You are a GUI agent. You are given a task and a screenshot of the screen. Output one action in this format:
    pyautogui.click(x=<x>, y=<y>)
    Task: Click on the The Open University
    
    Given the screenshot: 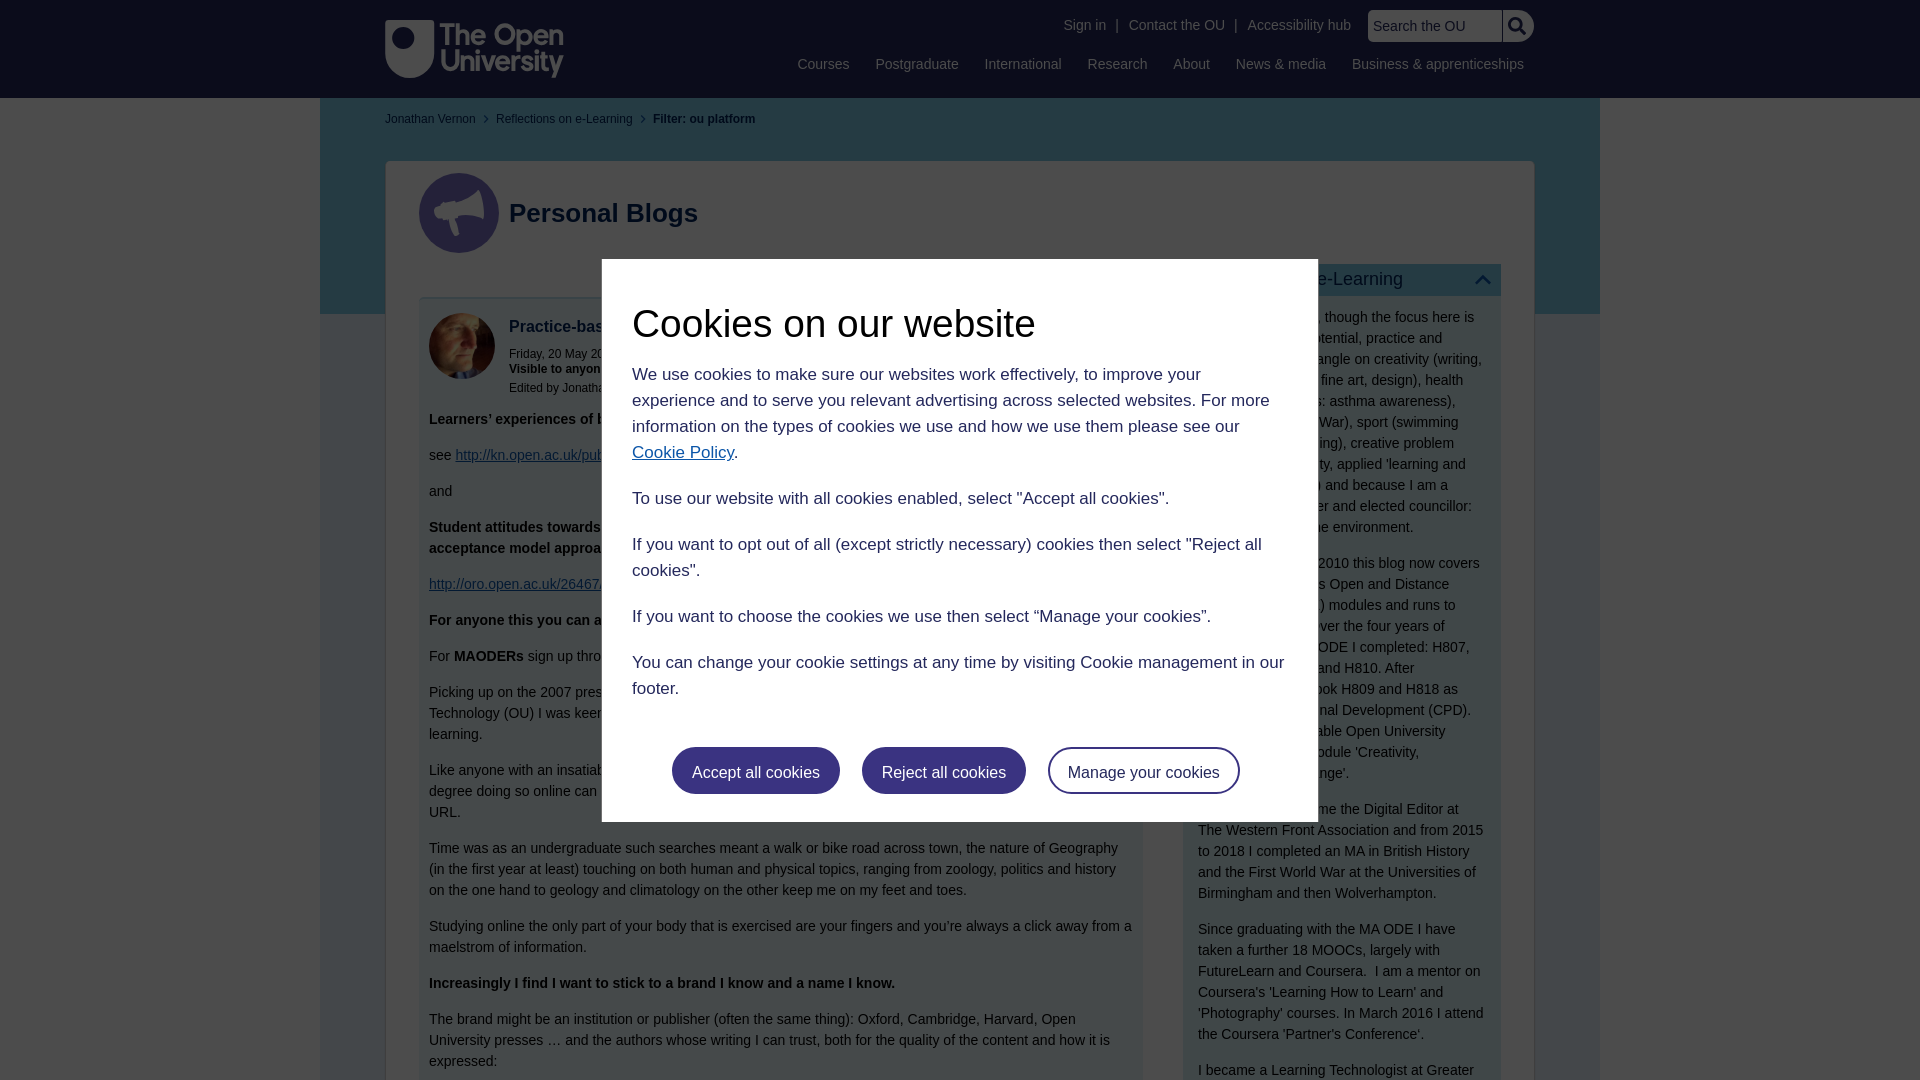 What is the action you would take?
    pyautogui.click(x=474, y=48)
    